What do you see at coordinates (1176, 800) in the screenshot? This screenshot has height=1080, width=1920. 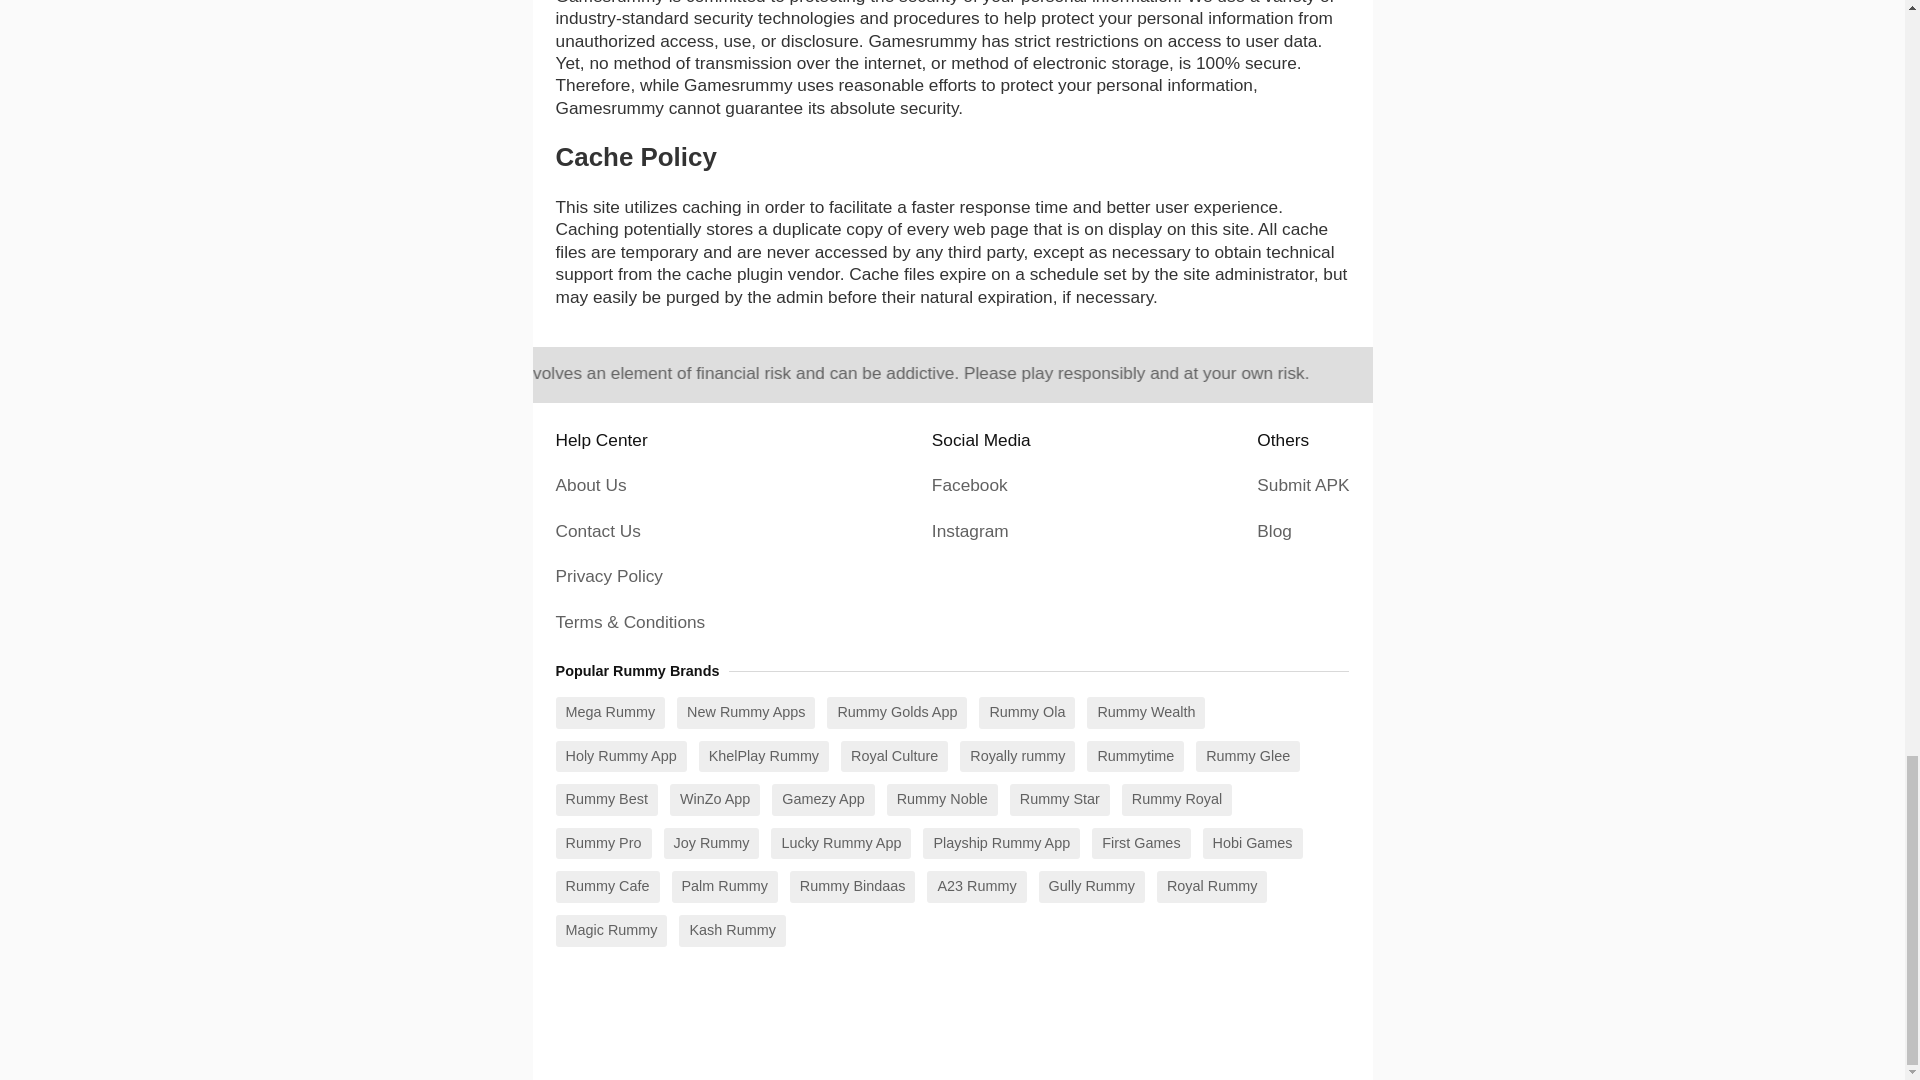 I see `Rummy Royal` at bounding box center [1176, 800].